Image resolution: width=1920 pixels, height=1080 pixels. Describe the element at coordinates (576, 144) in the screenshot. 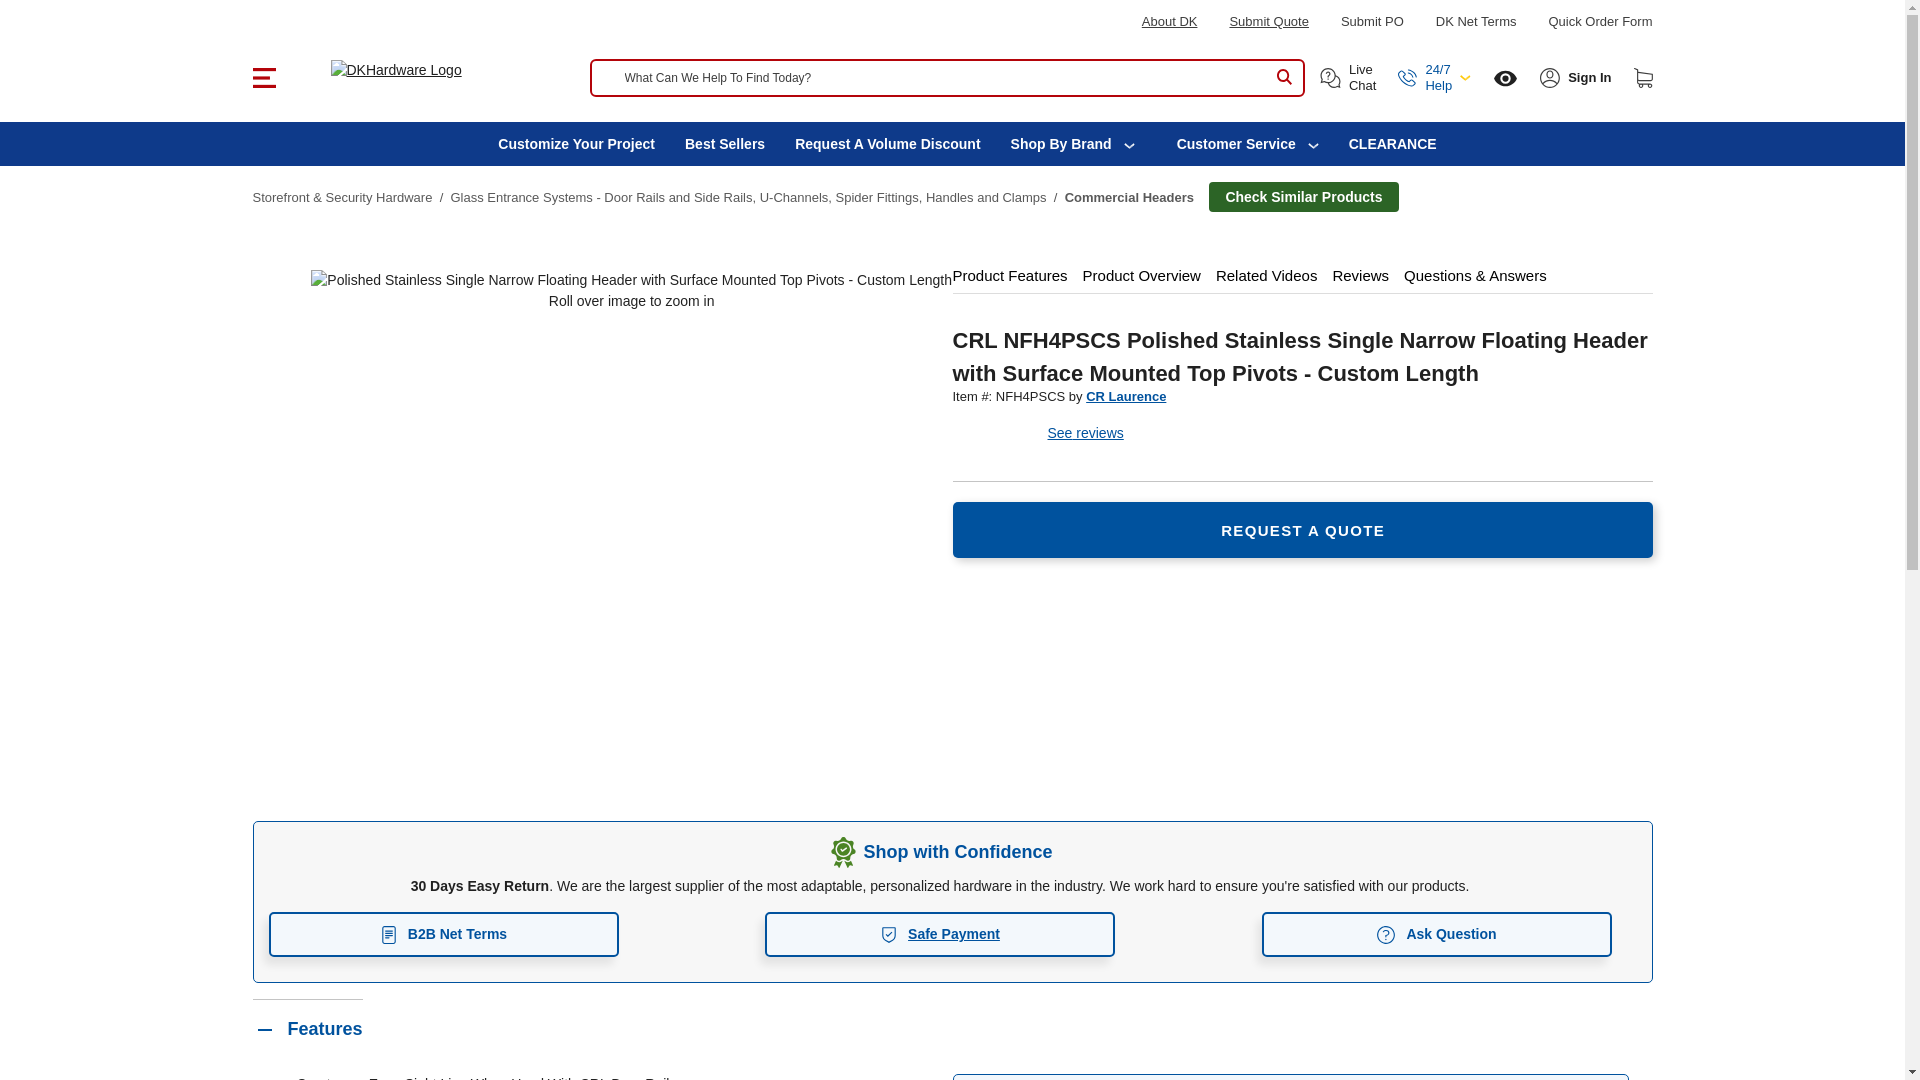

I see `Customize Your Project` at that location.